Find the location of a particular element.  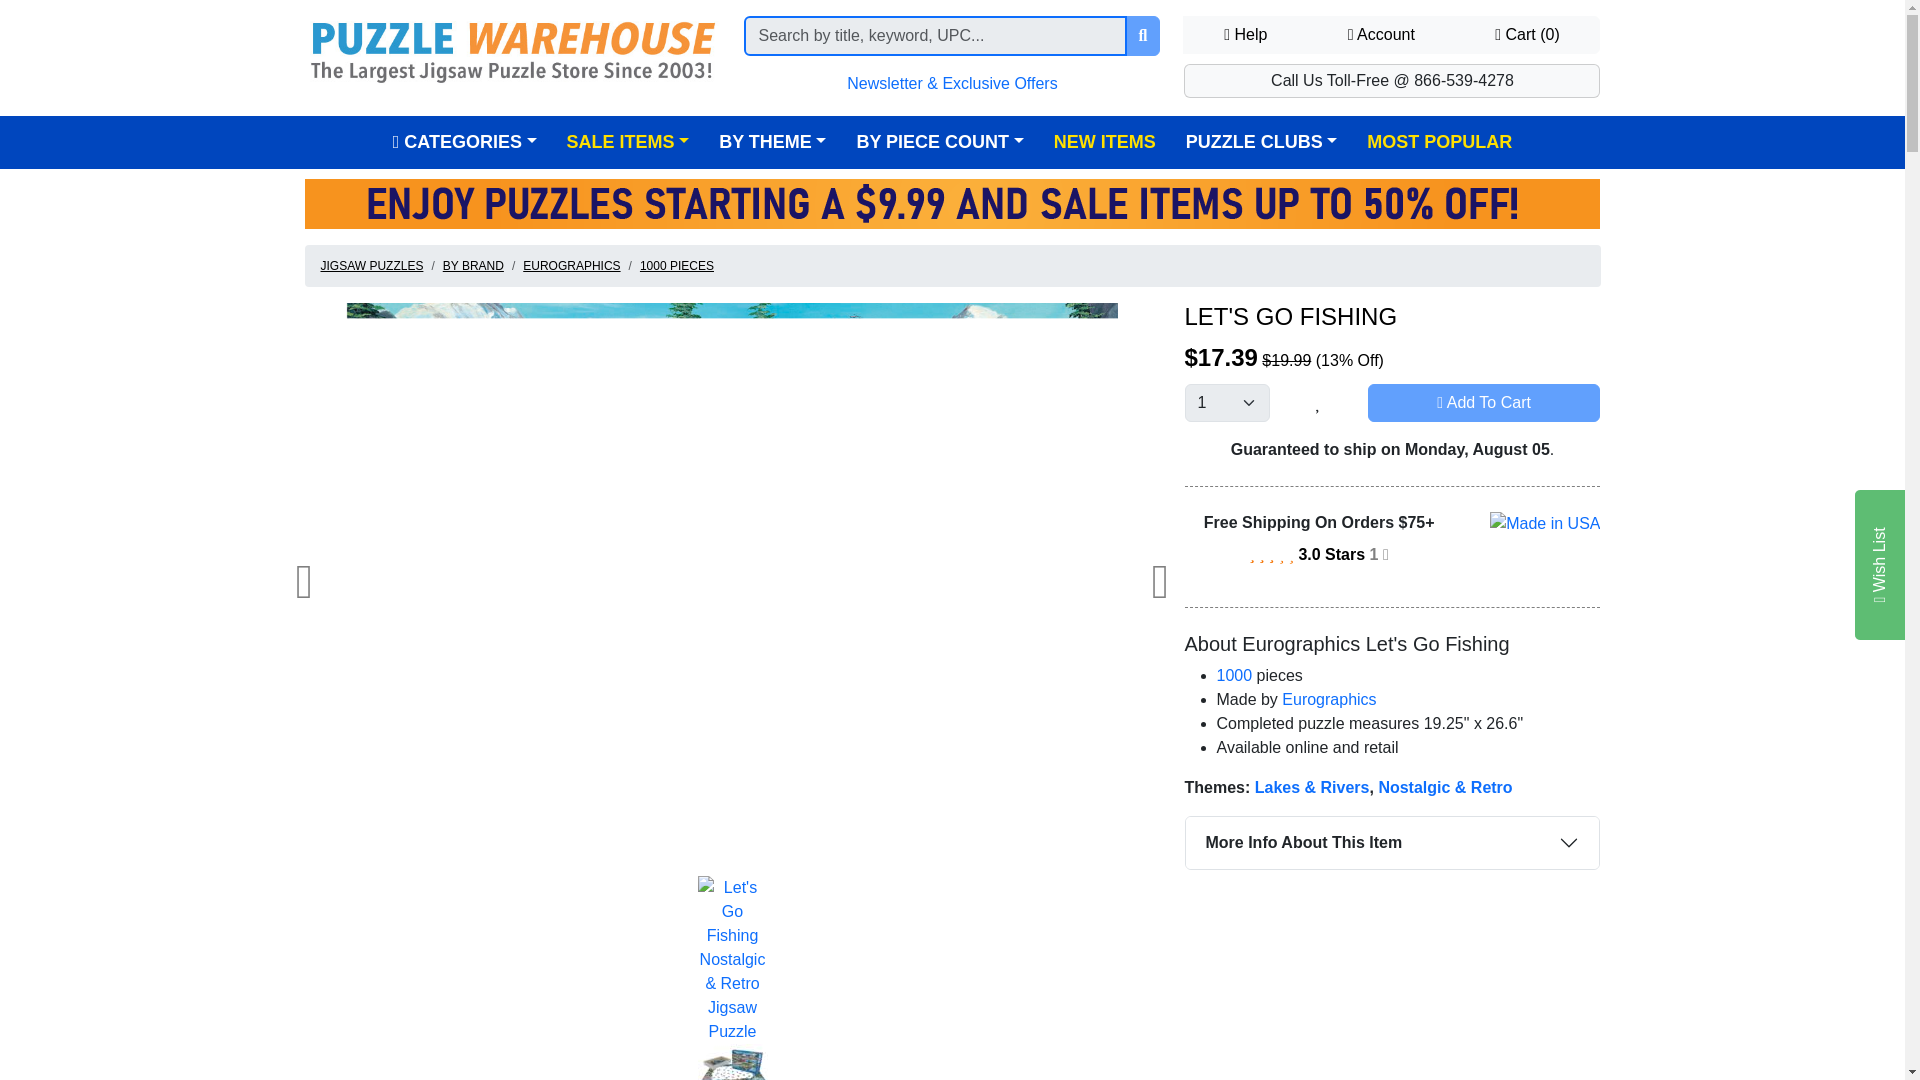

Add To Wish List is located at coordinates (1318, 403).